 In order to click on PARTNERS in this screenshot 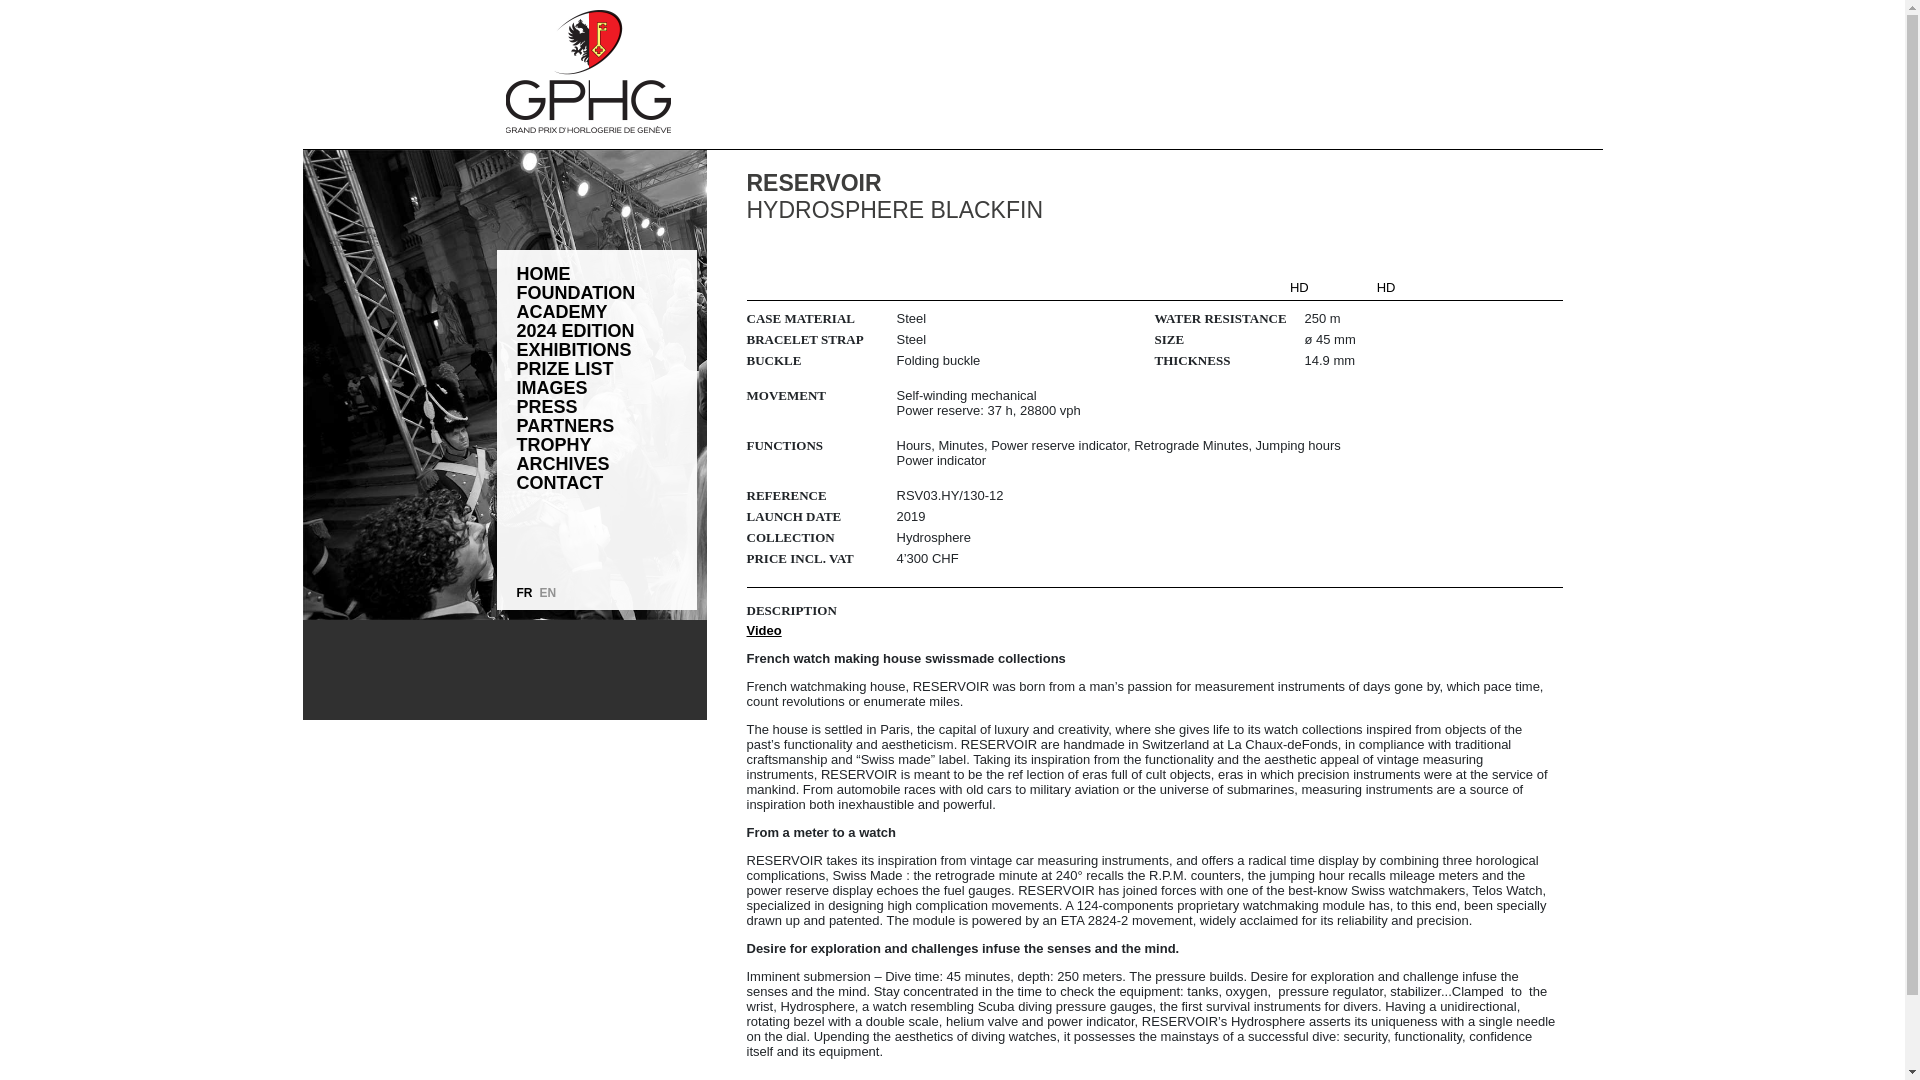, I will do `click(565, 426)`.